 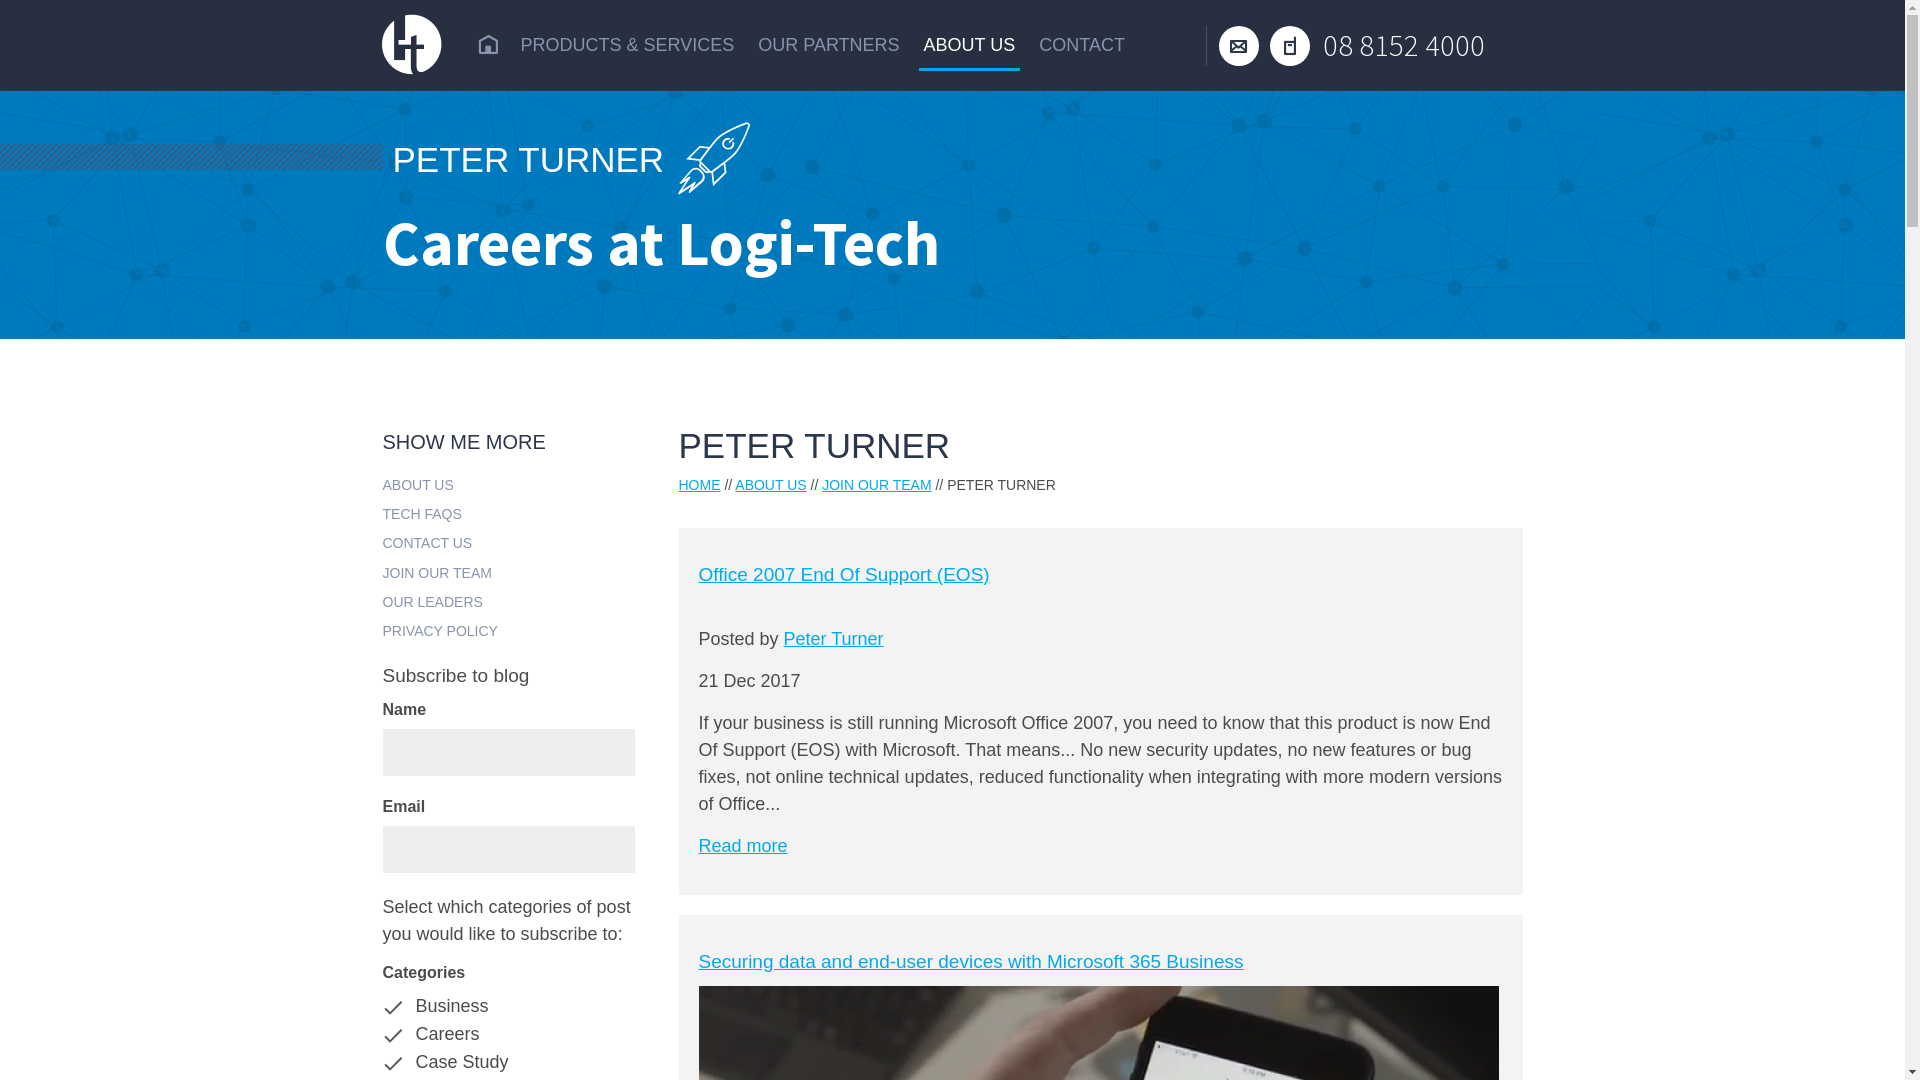 What do you see at coordinates (508, 484) in the screenshot?
I see `ABOUT US` at bounding box center [508, 484].